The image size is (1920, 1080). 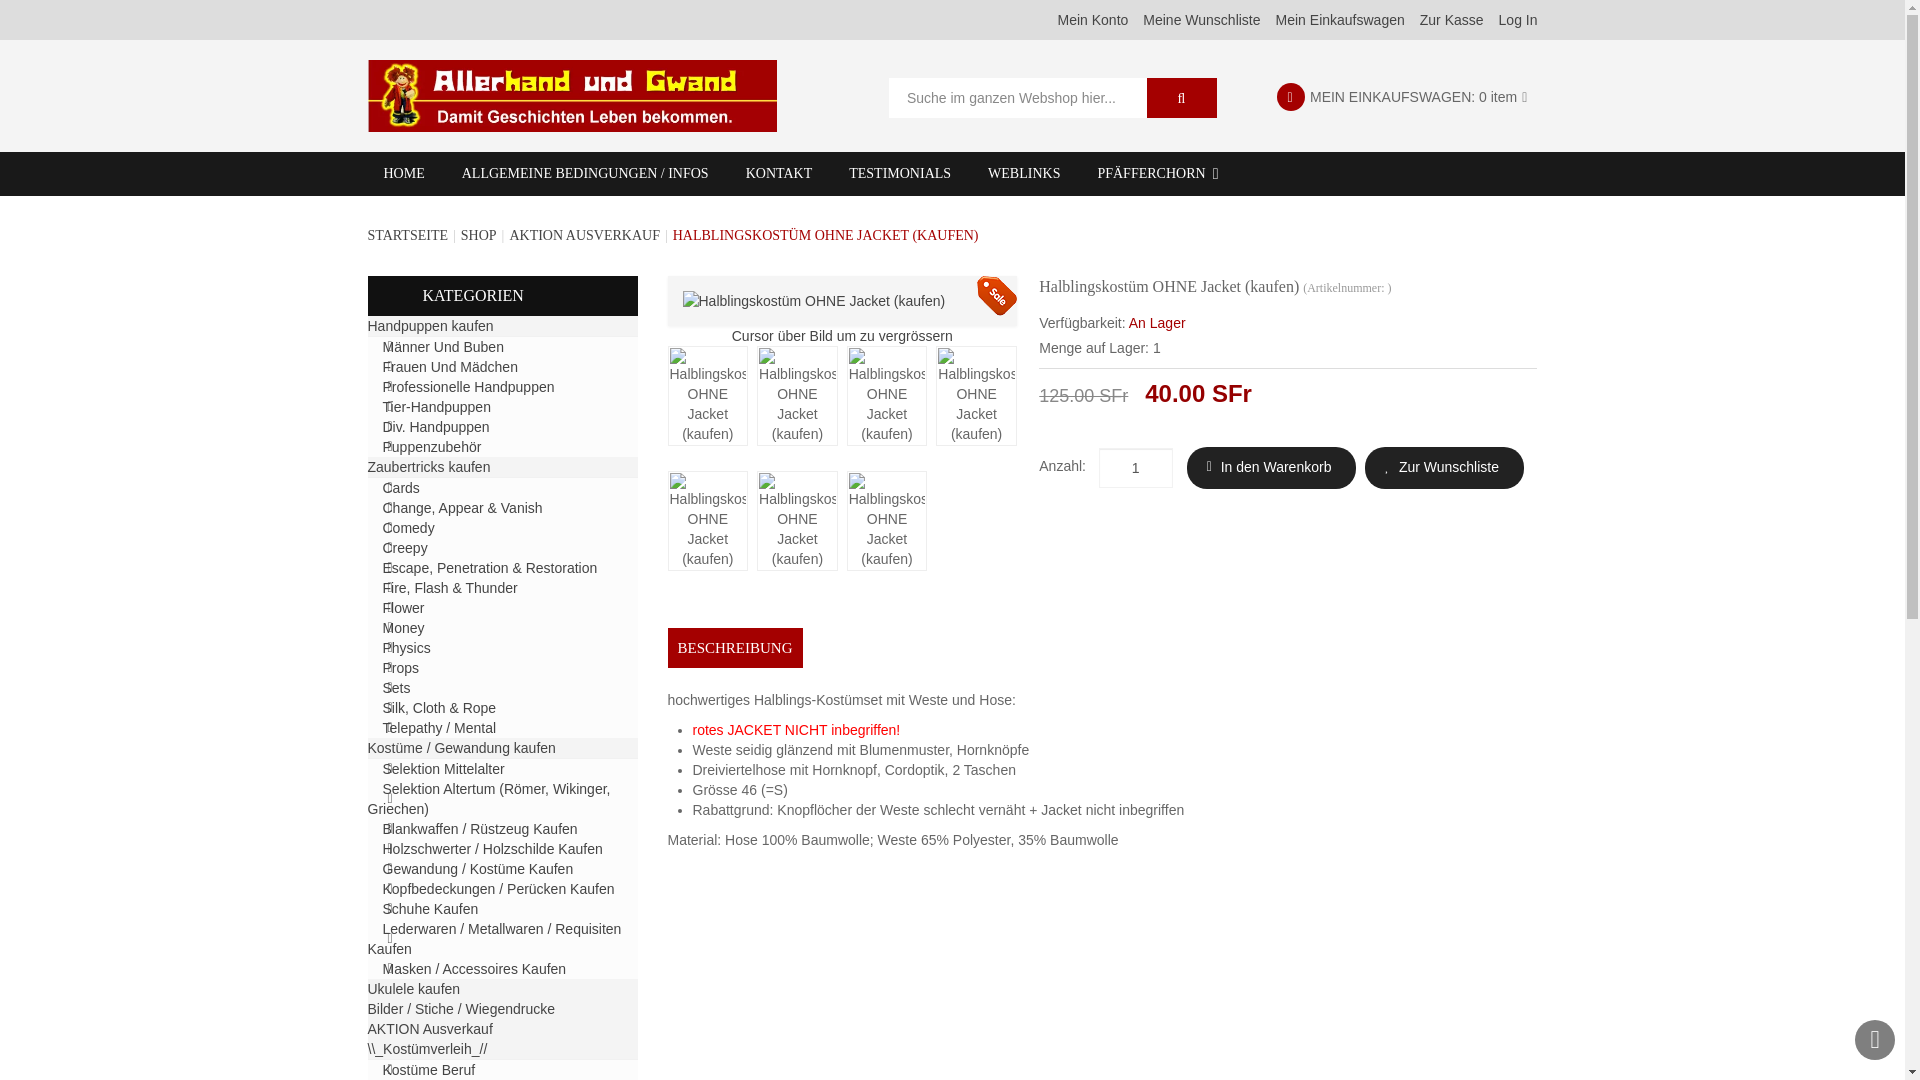 I want to click on Zur Kasse, so click(x=1452, y=20).